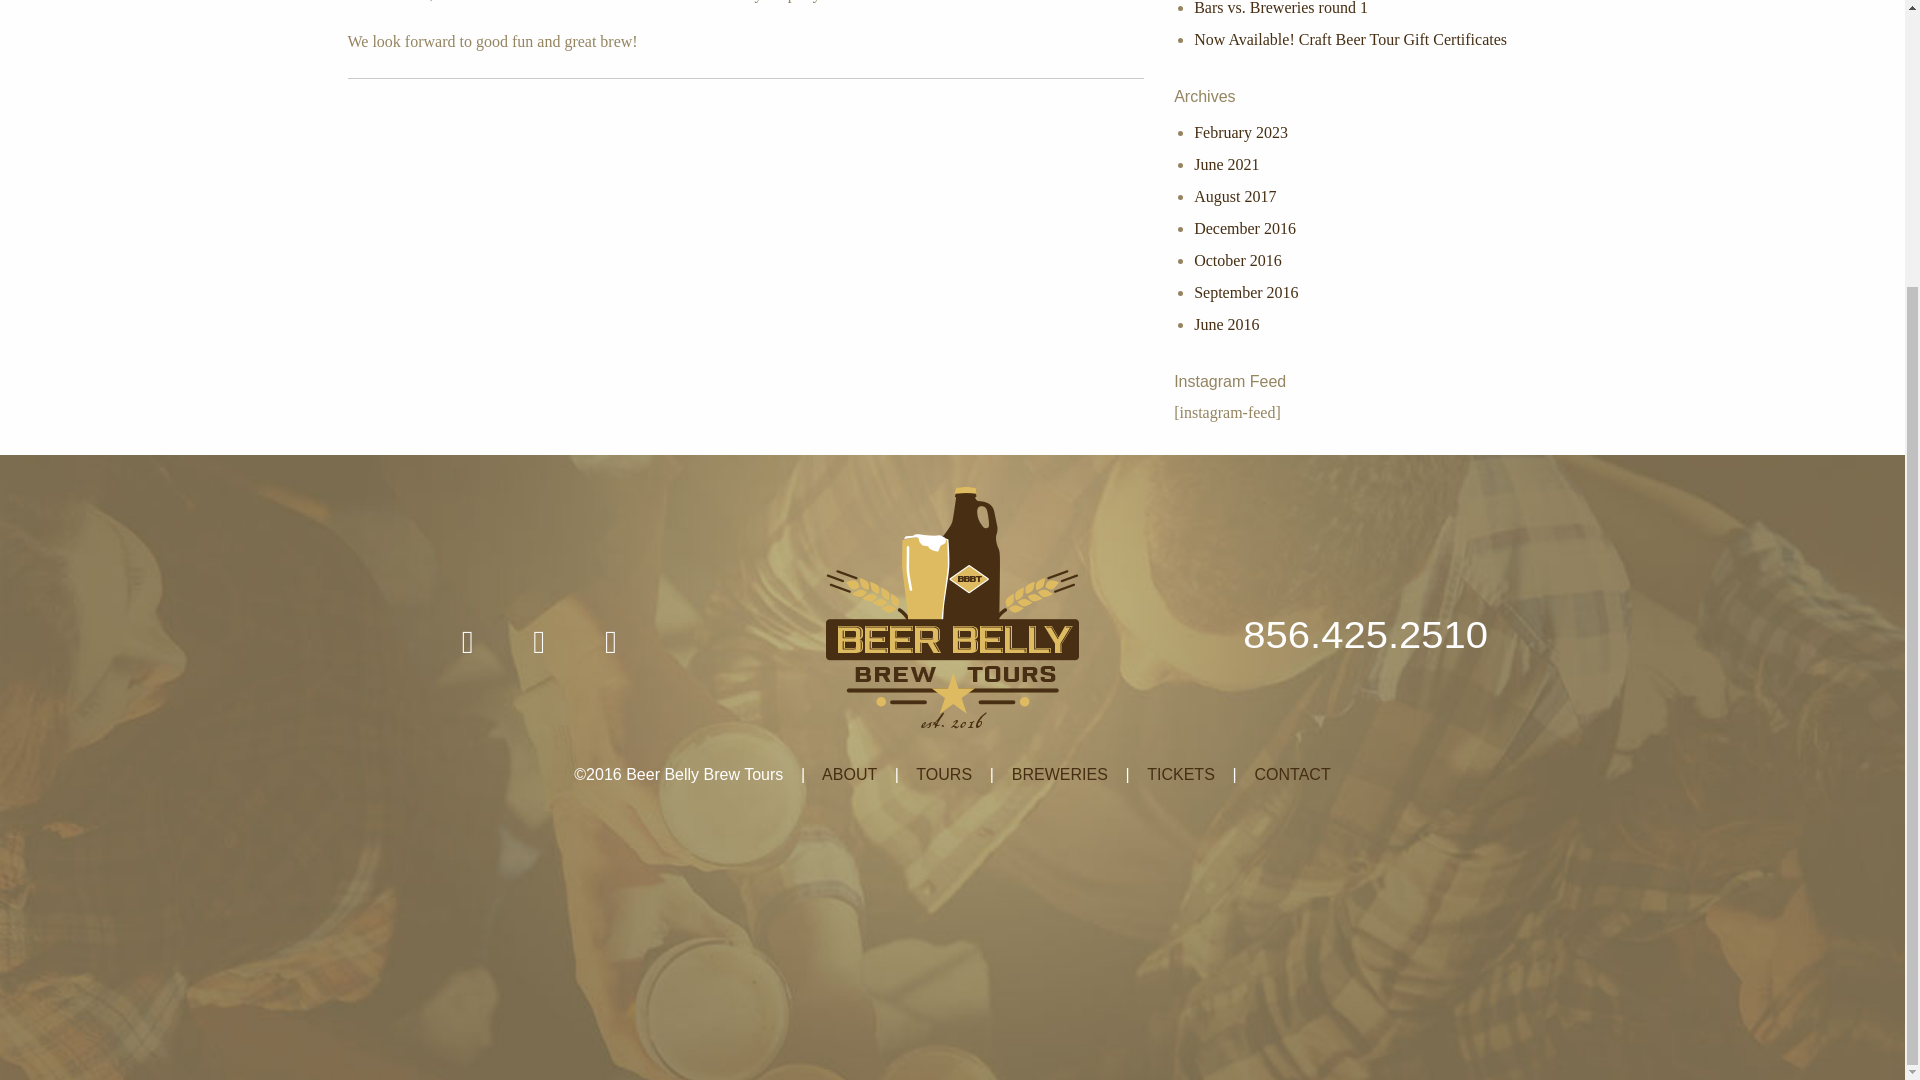  Describe the element at coordinates (611, 642) in the screenshot. I see `Beer Belly Brew Tours on Instagram` at that location.